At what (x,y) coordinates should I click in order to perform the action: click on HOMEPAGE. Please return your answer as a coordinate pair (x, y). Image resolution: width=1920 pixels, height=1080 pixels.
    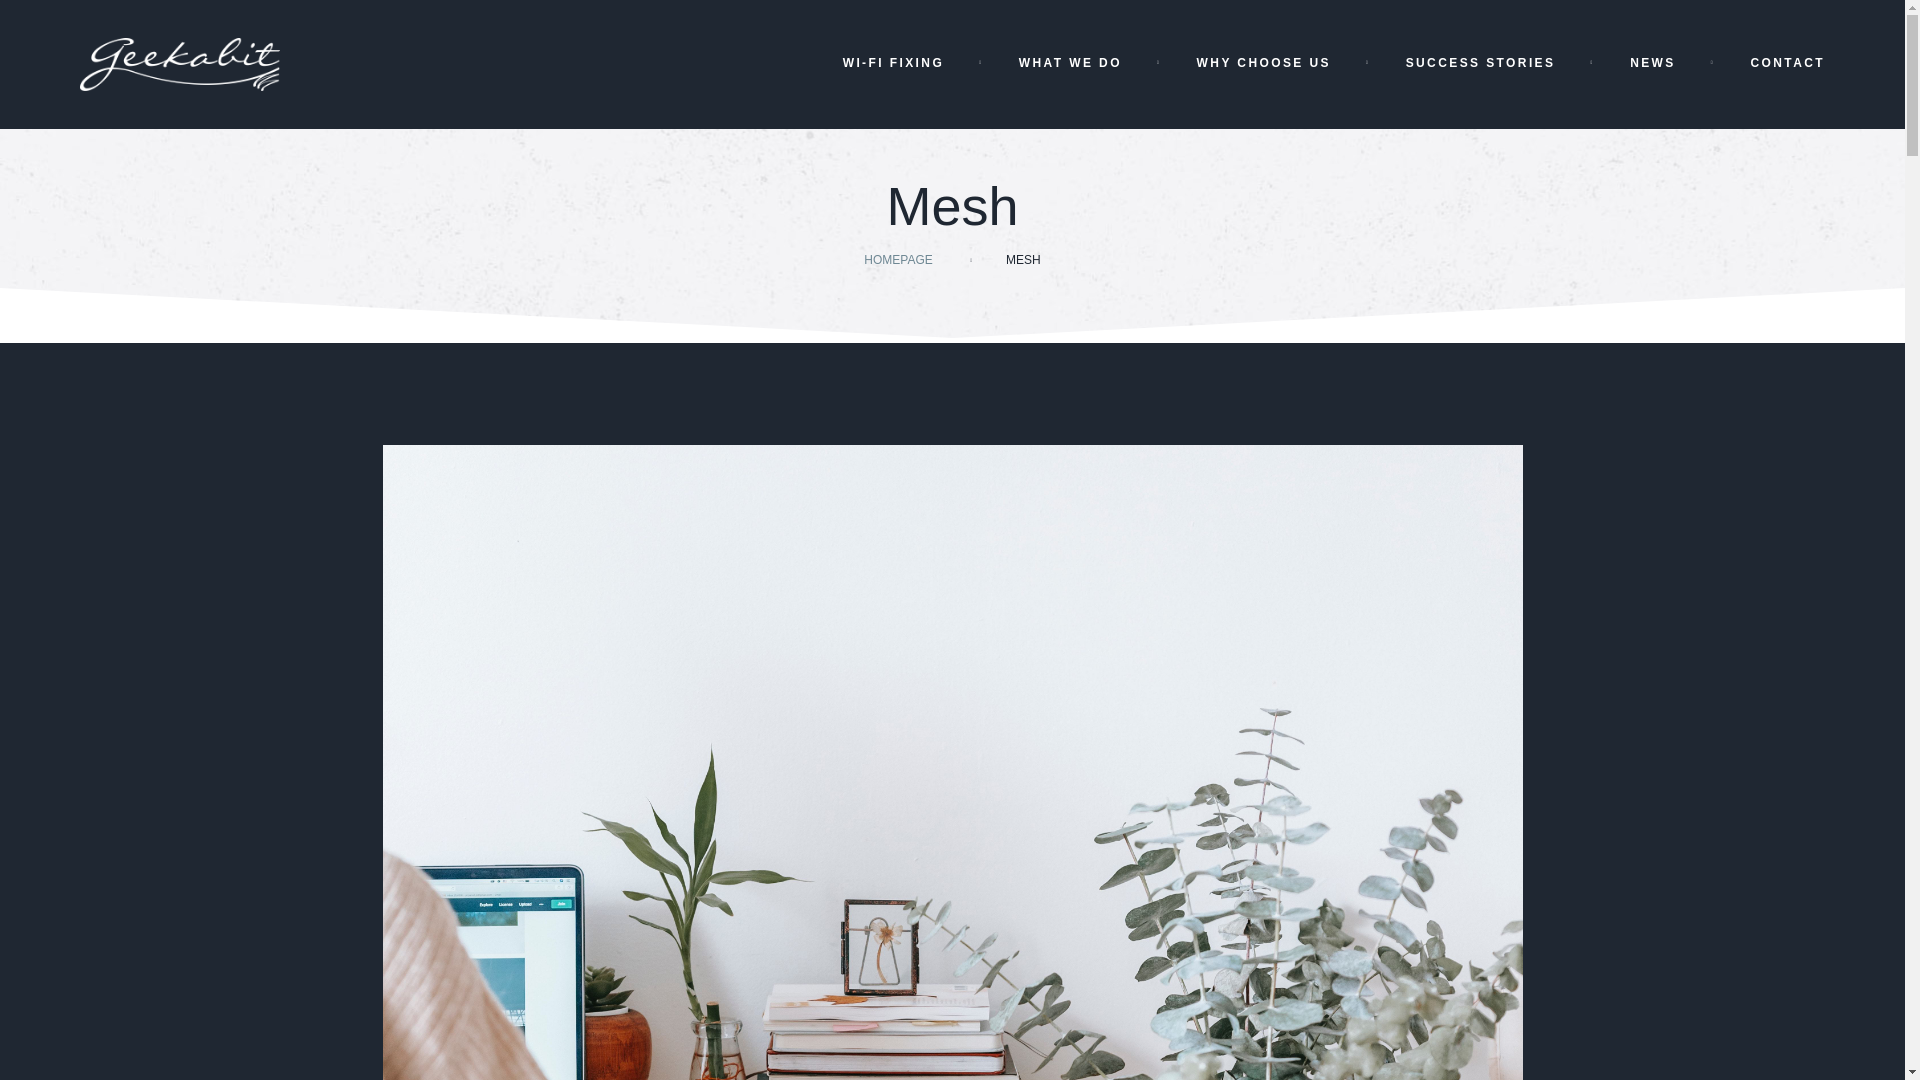
    Looking at the image, I should click on (898, 259).